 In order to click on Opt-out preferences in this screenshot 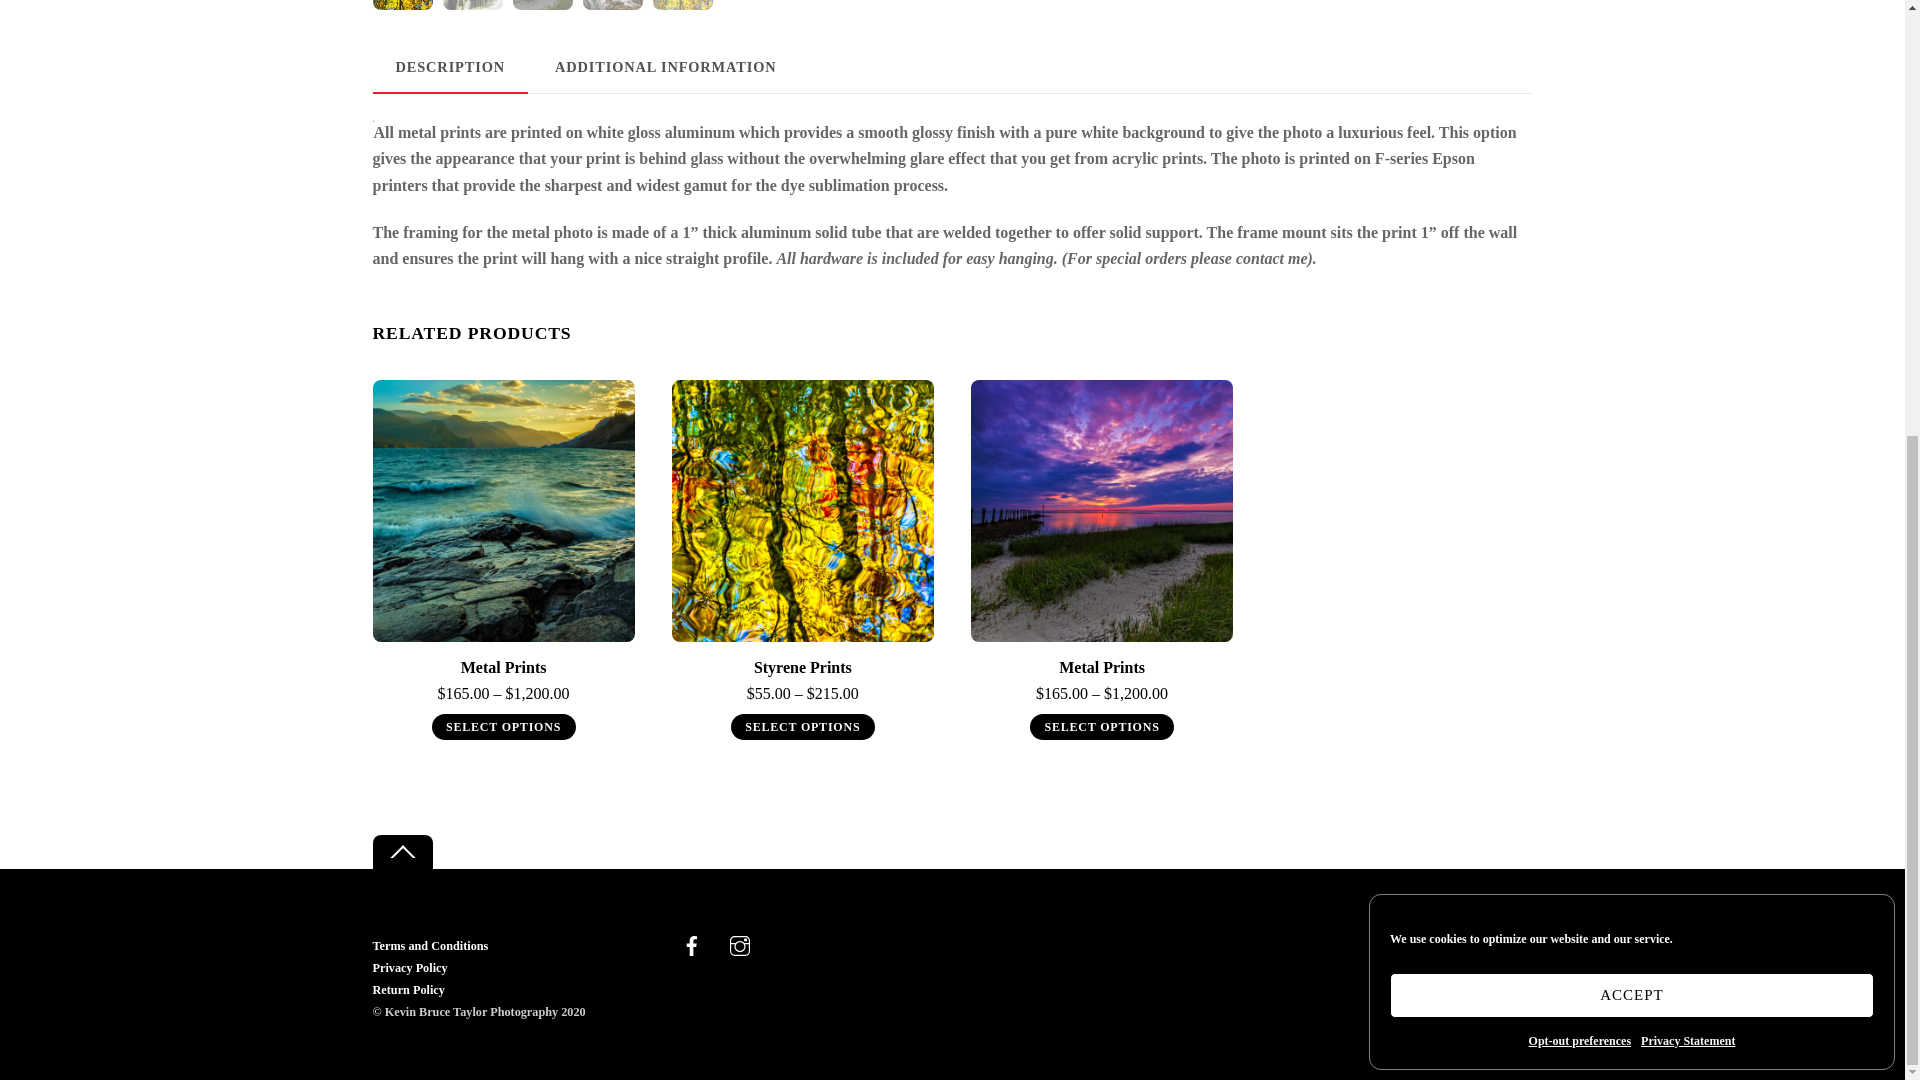, I will do `click(1580, 318)`.